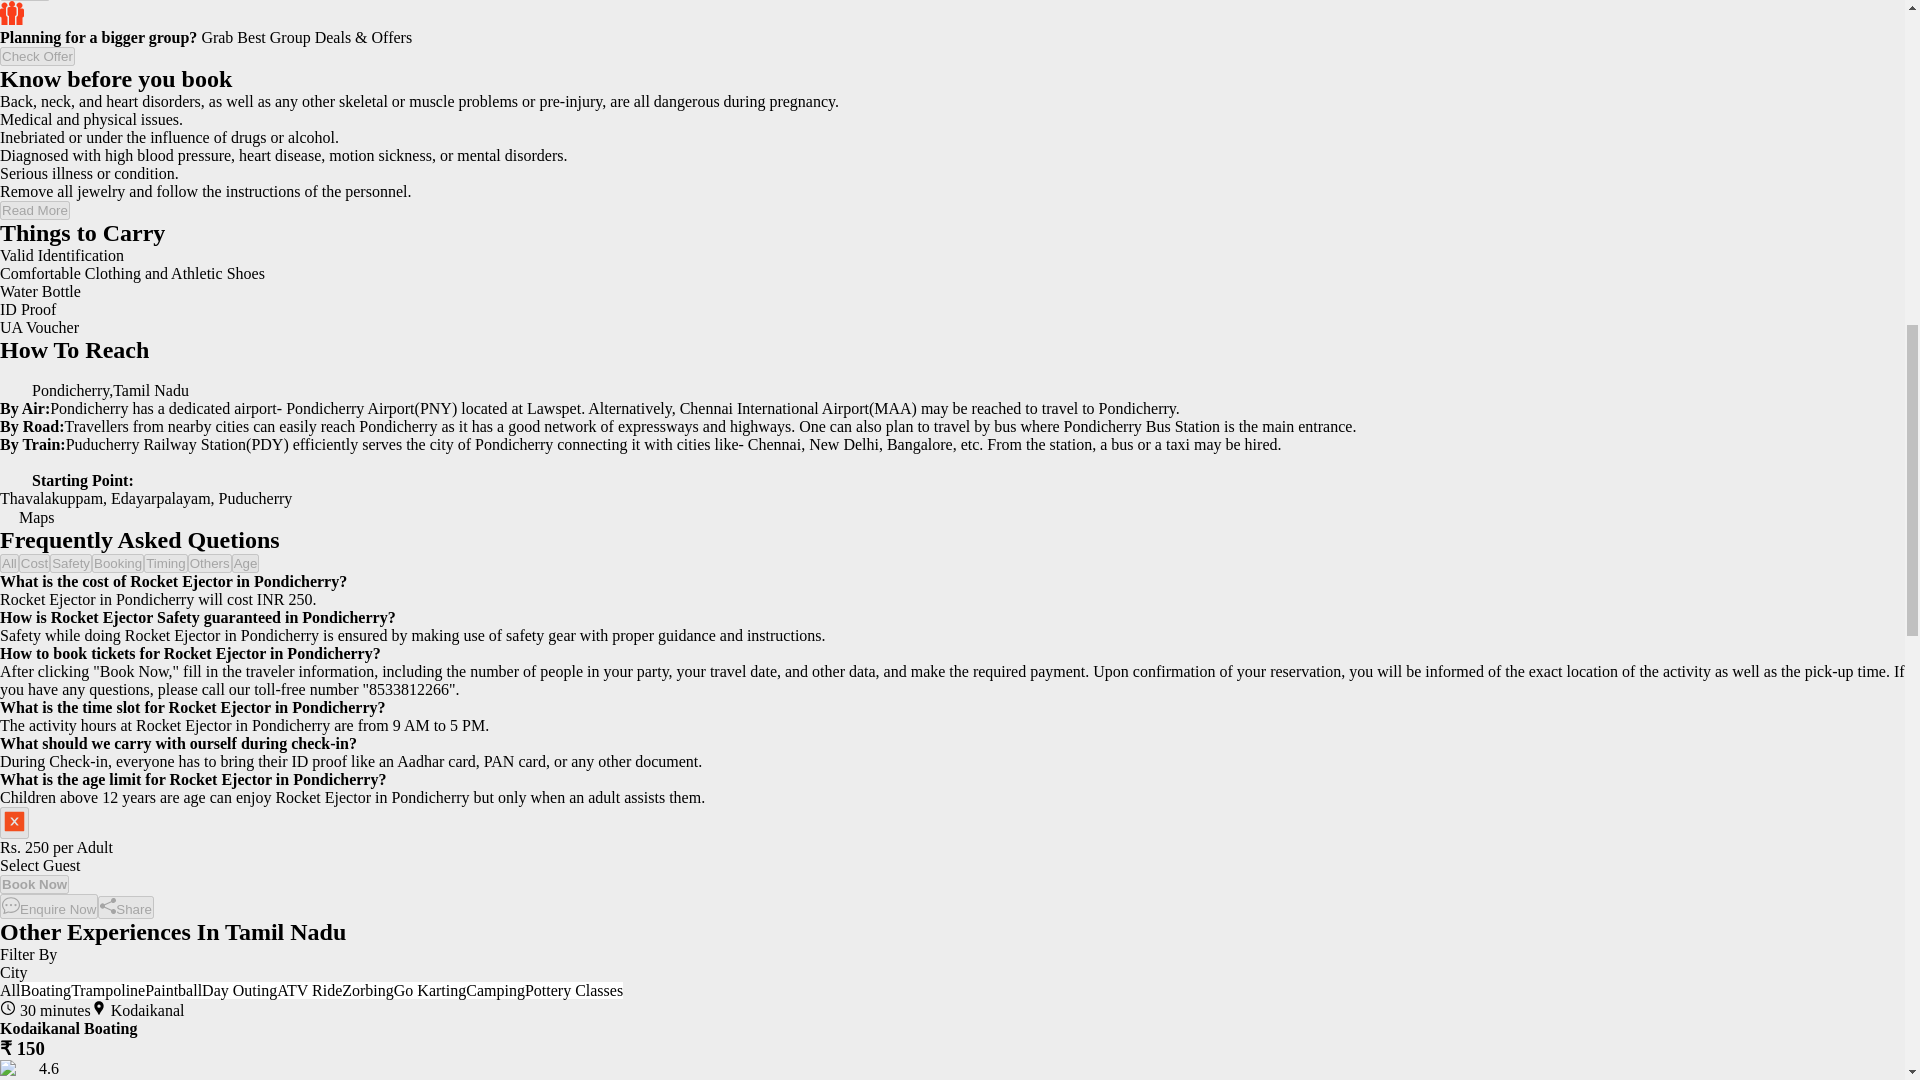  I want to click on Age, so click(246, 564).